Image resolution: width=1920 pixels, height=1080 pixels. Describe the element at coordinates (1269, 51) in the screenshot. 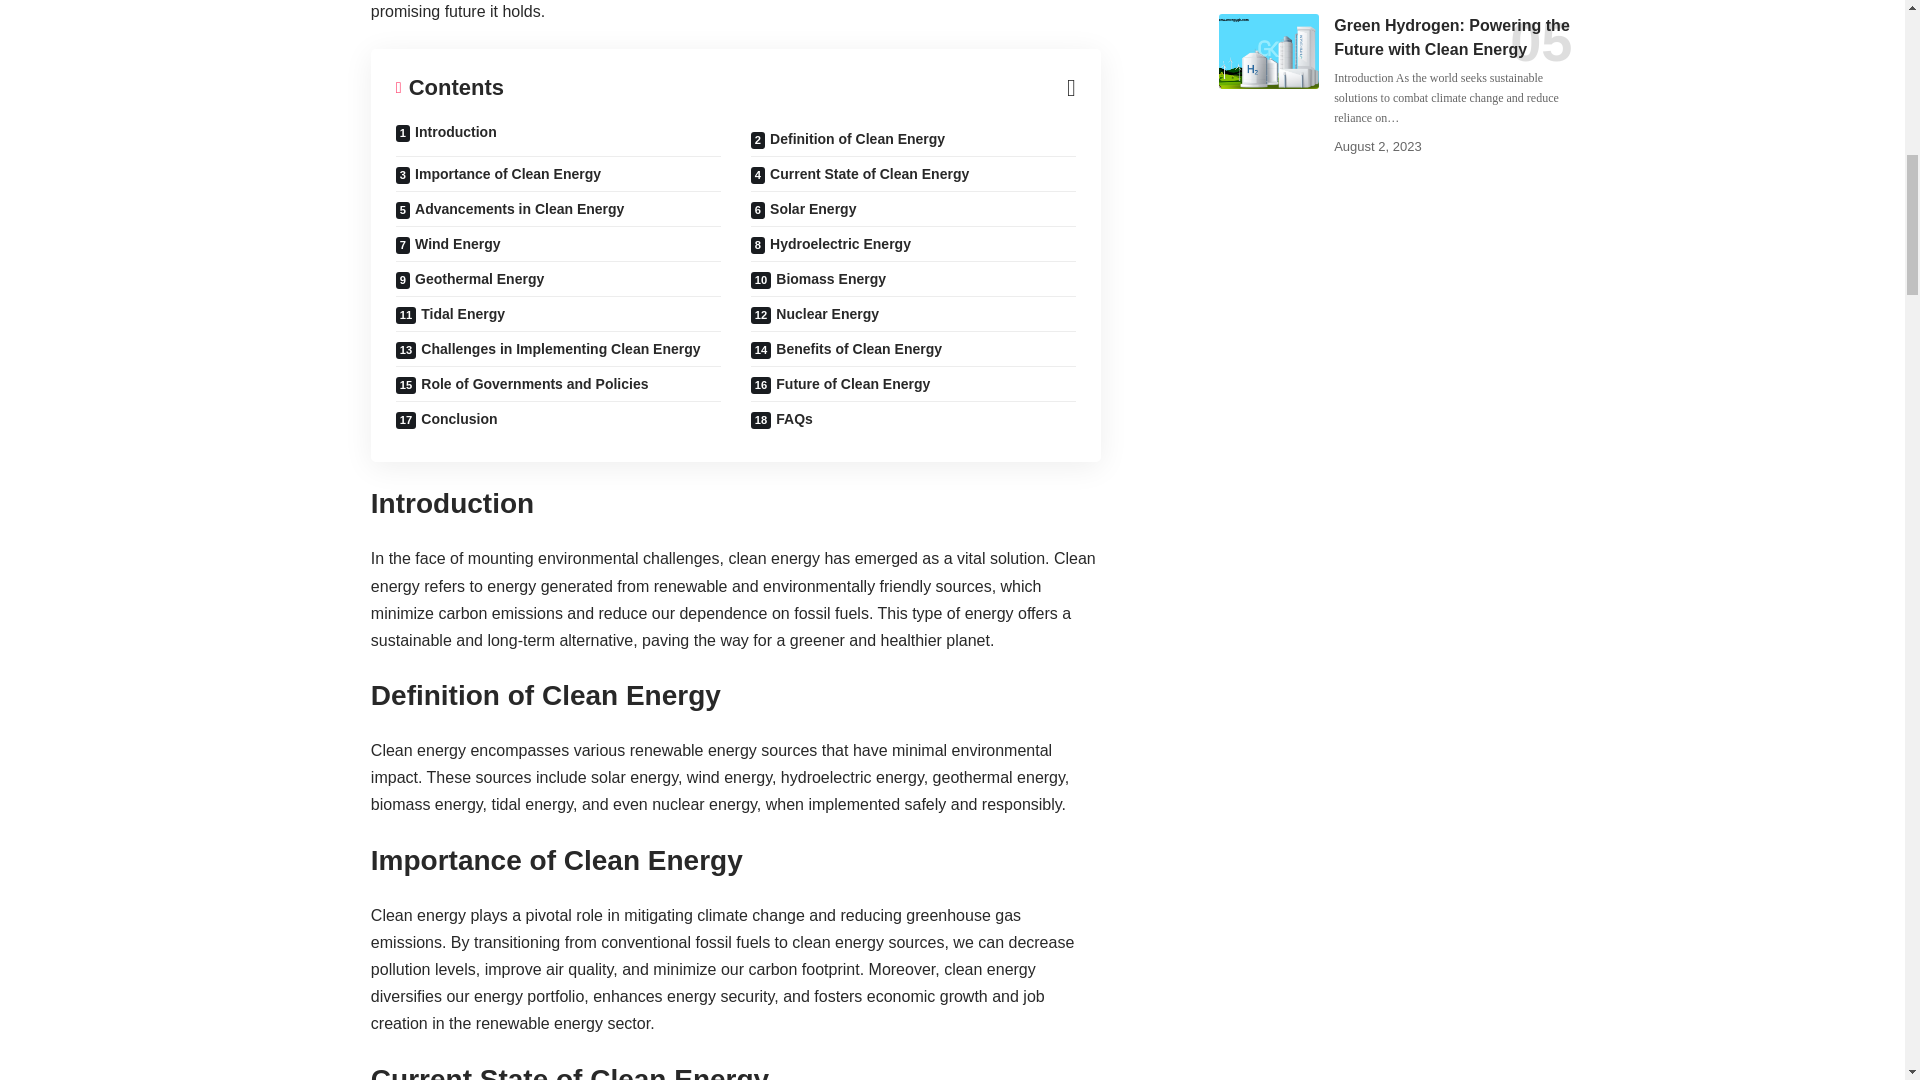

I see `Green Hydrogen: Powering the Future with Clean Energy` at that location.